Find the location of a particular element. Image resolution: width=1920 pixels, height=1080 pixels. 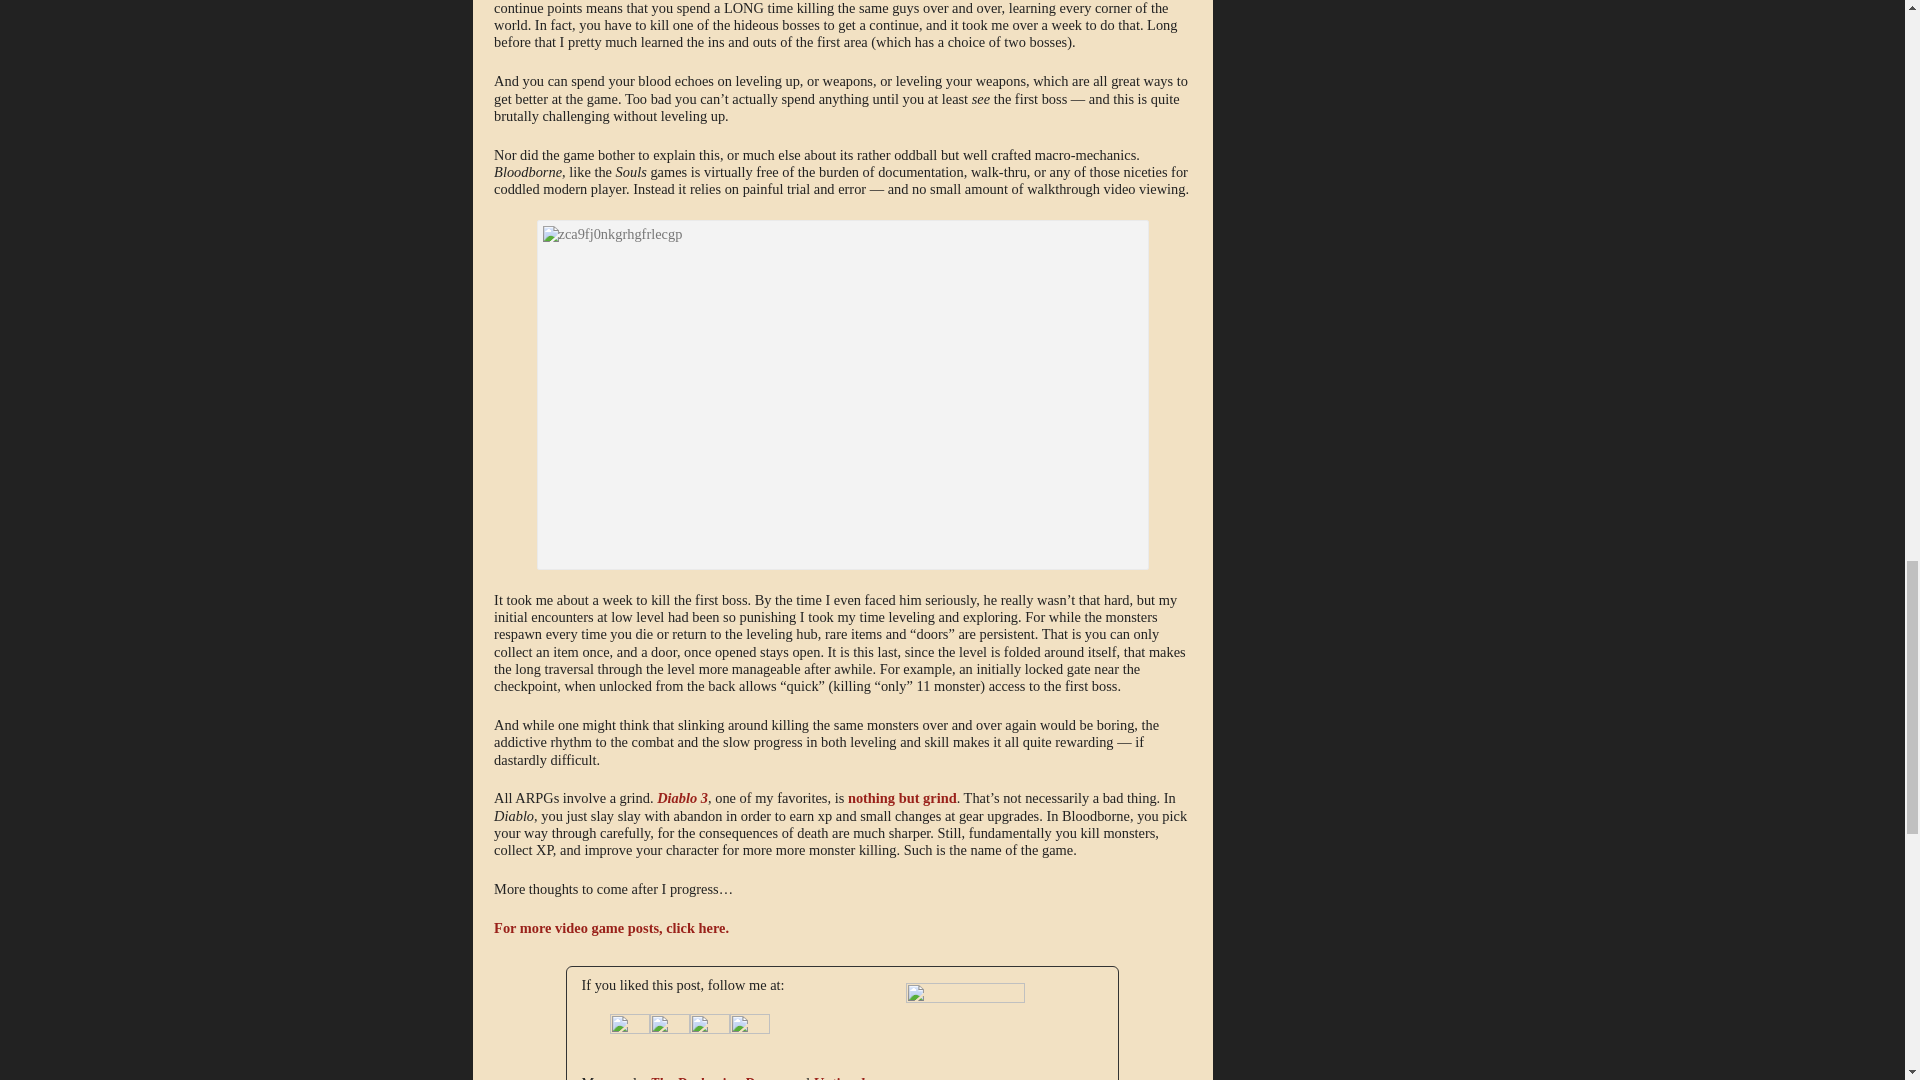

Untimed is located at coordinates (722, 1077).